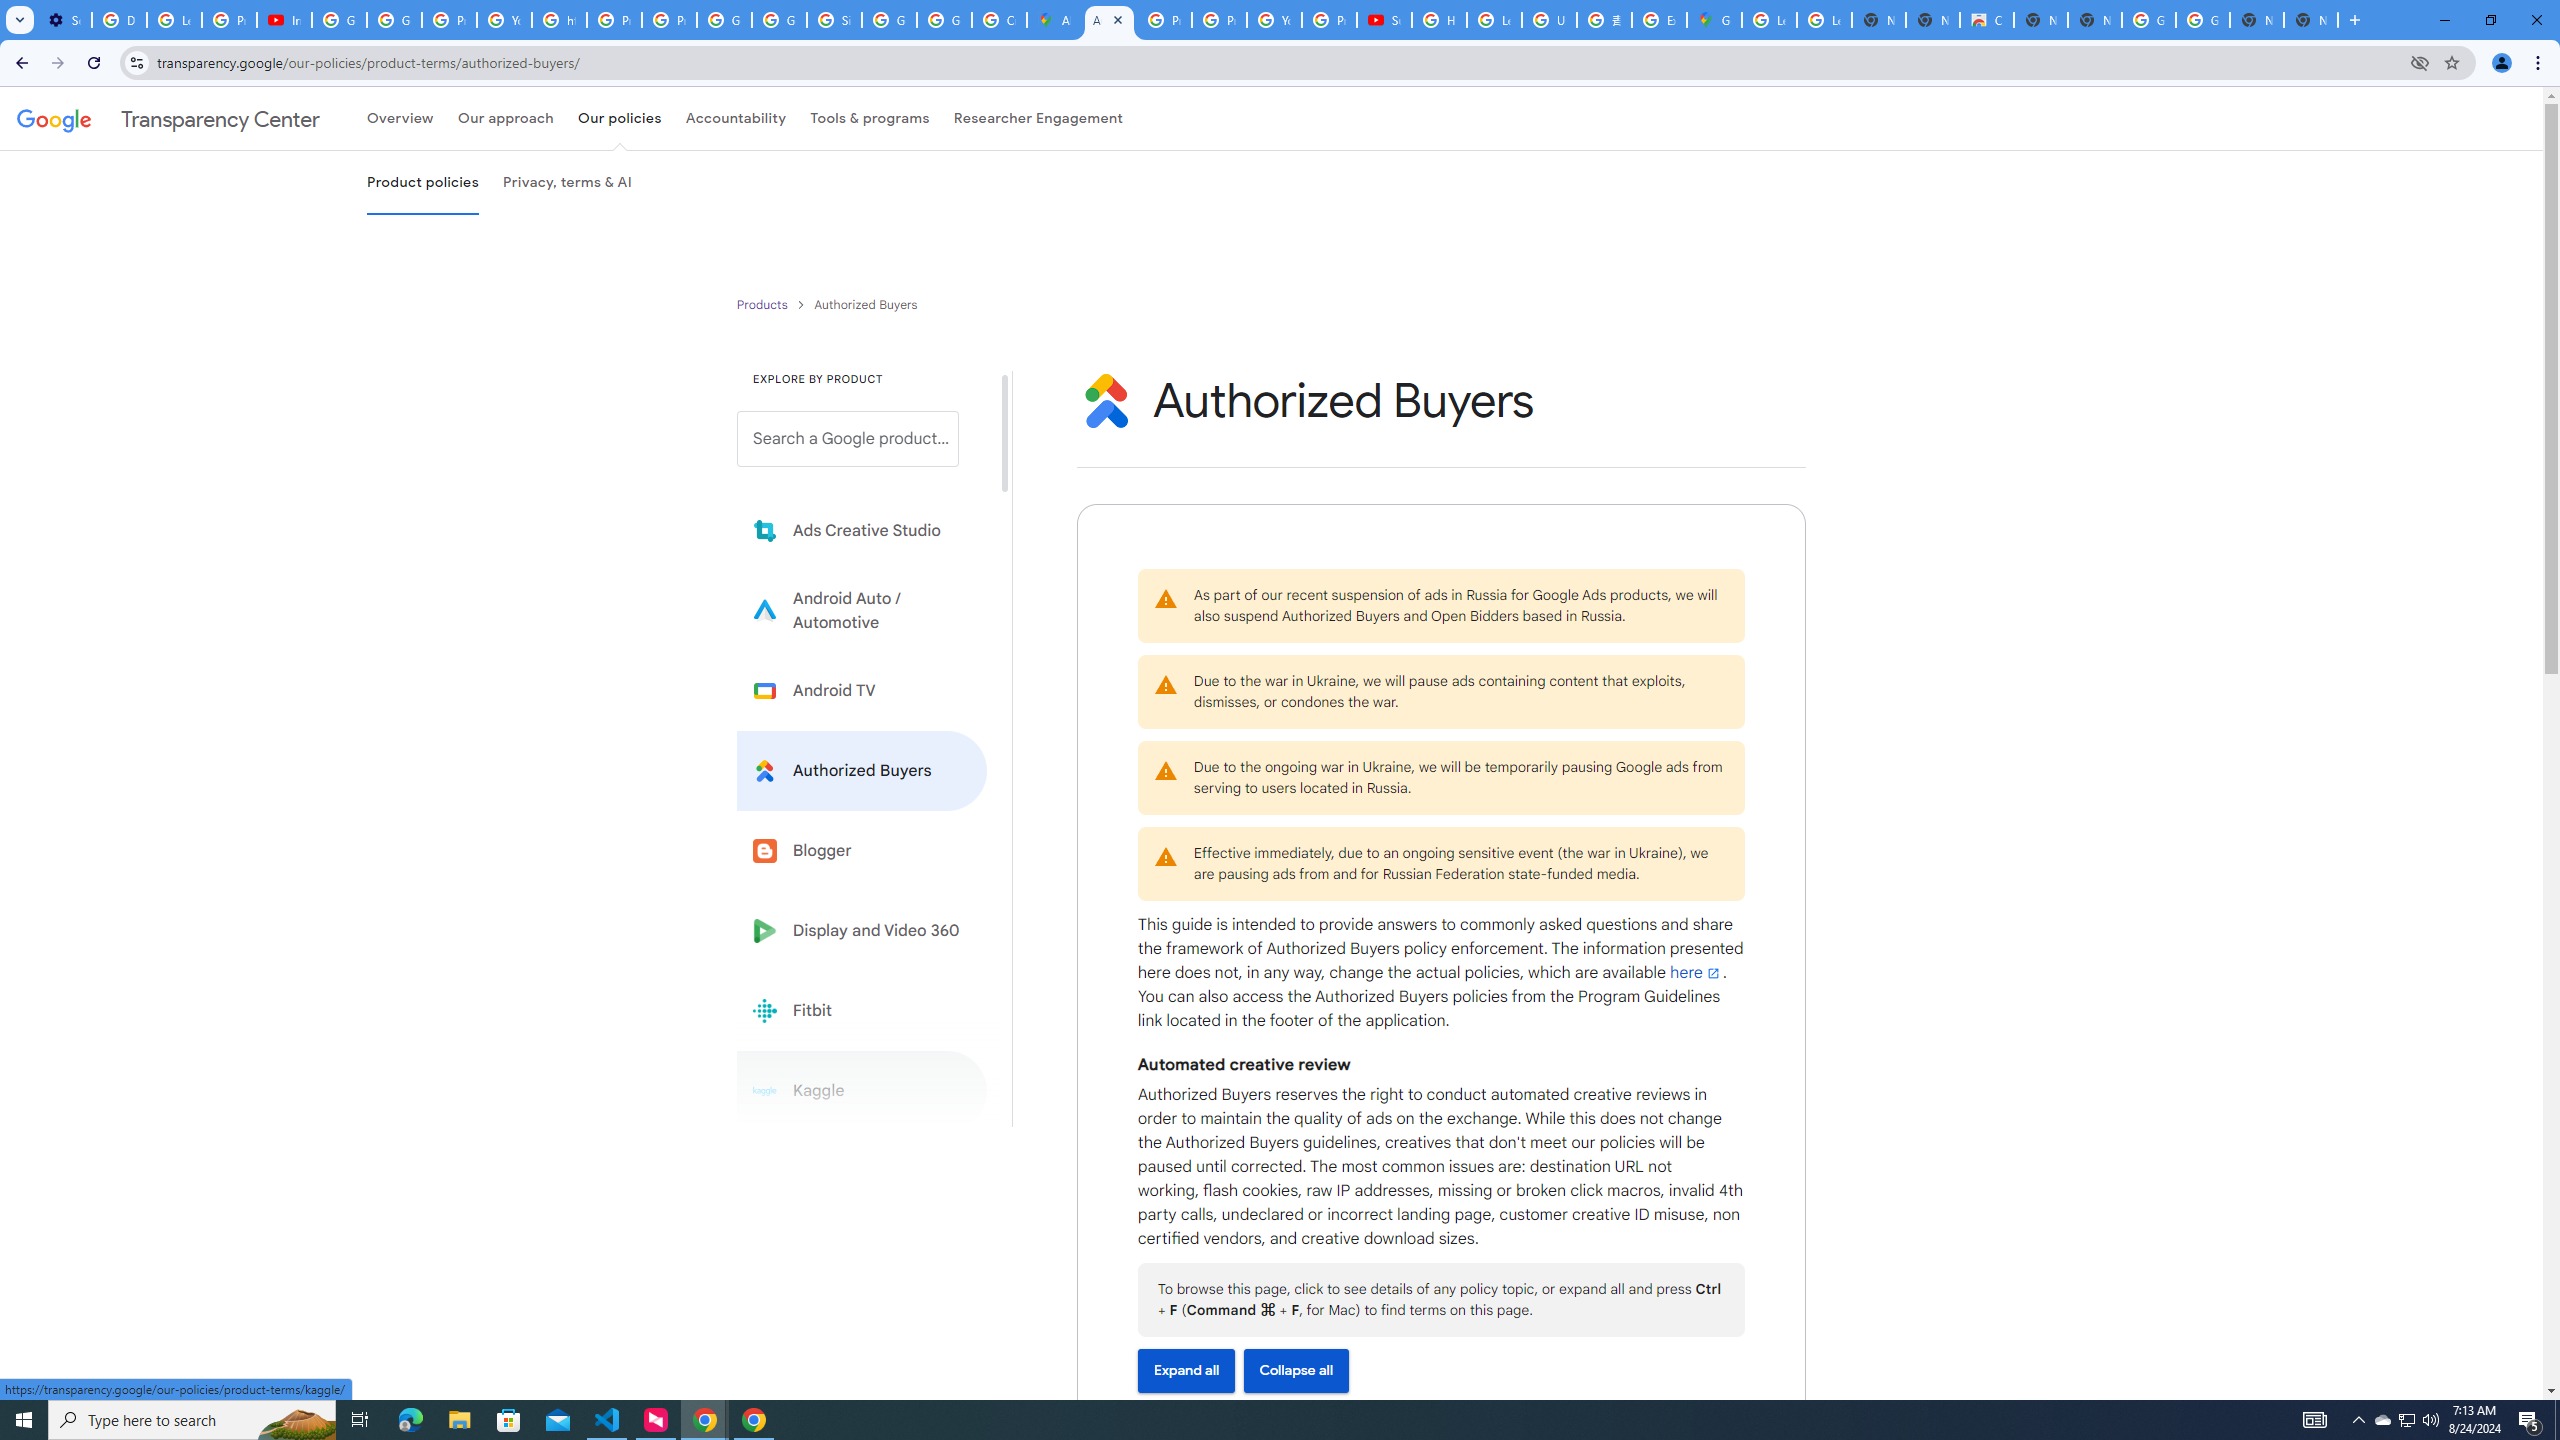 Image resolution: width=2560 pixels, height=1440 pixels. What do you see at coordinates (870, 118) in the screenshot?
I see `Tools & programs` at bounding box center [870, 118].